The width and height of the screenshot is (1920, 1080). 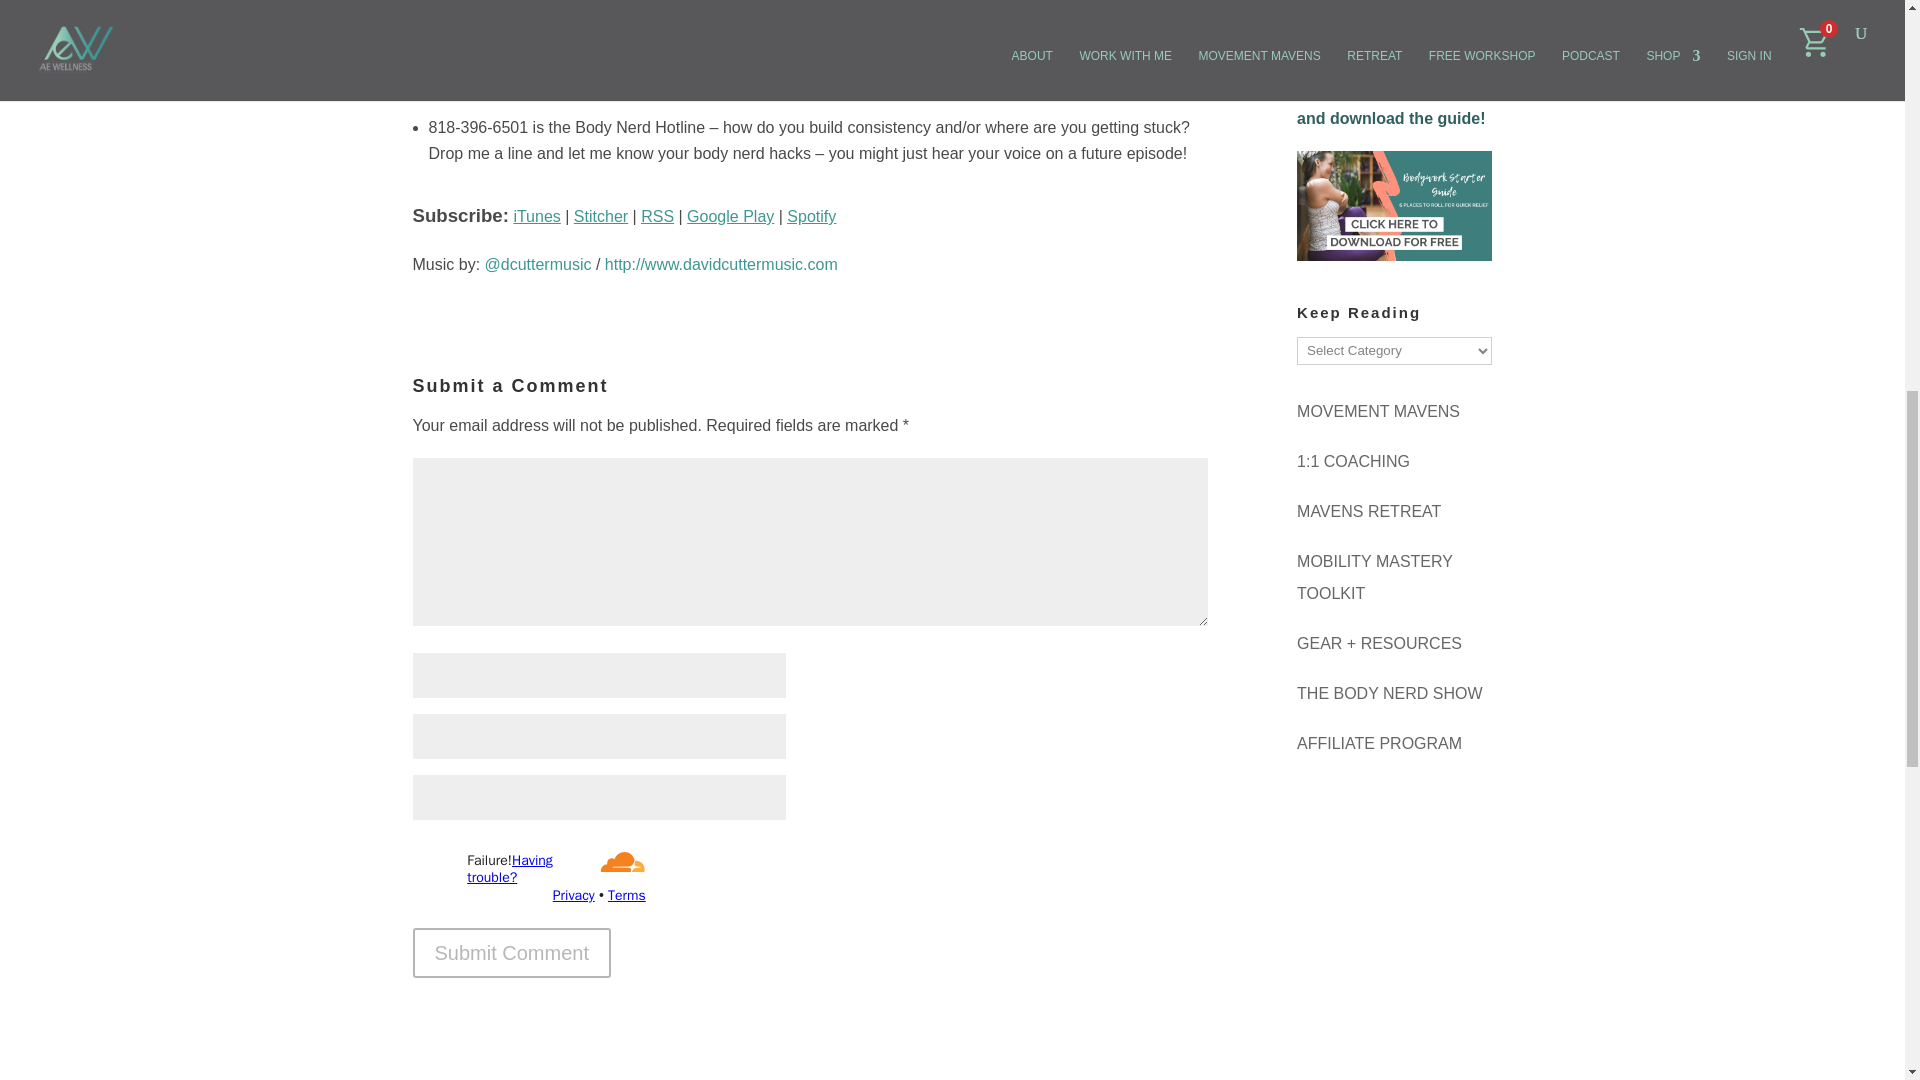 What do you see at coordinates (536, 216) in the screenshot?
I see `iTunes` at bounding box center [536, 216].